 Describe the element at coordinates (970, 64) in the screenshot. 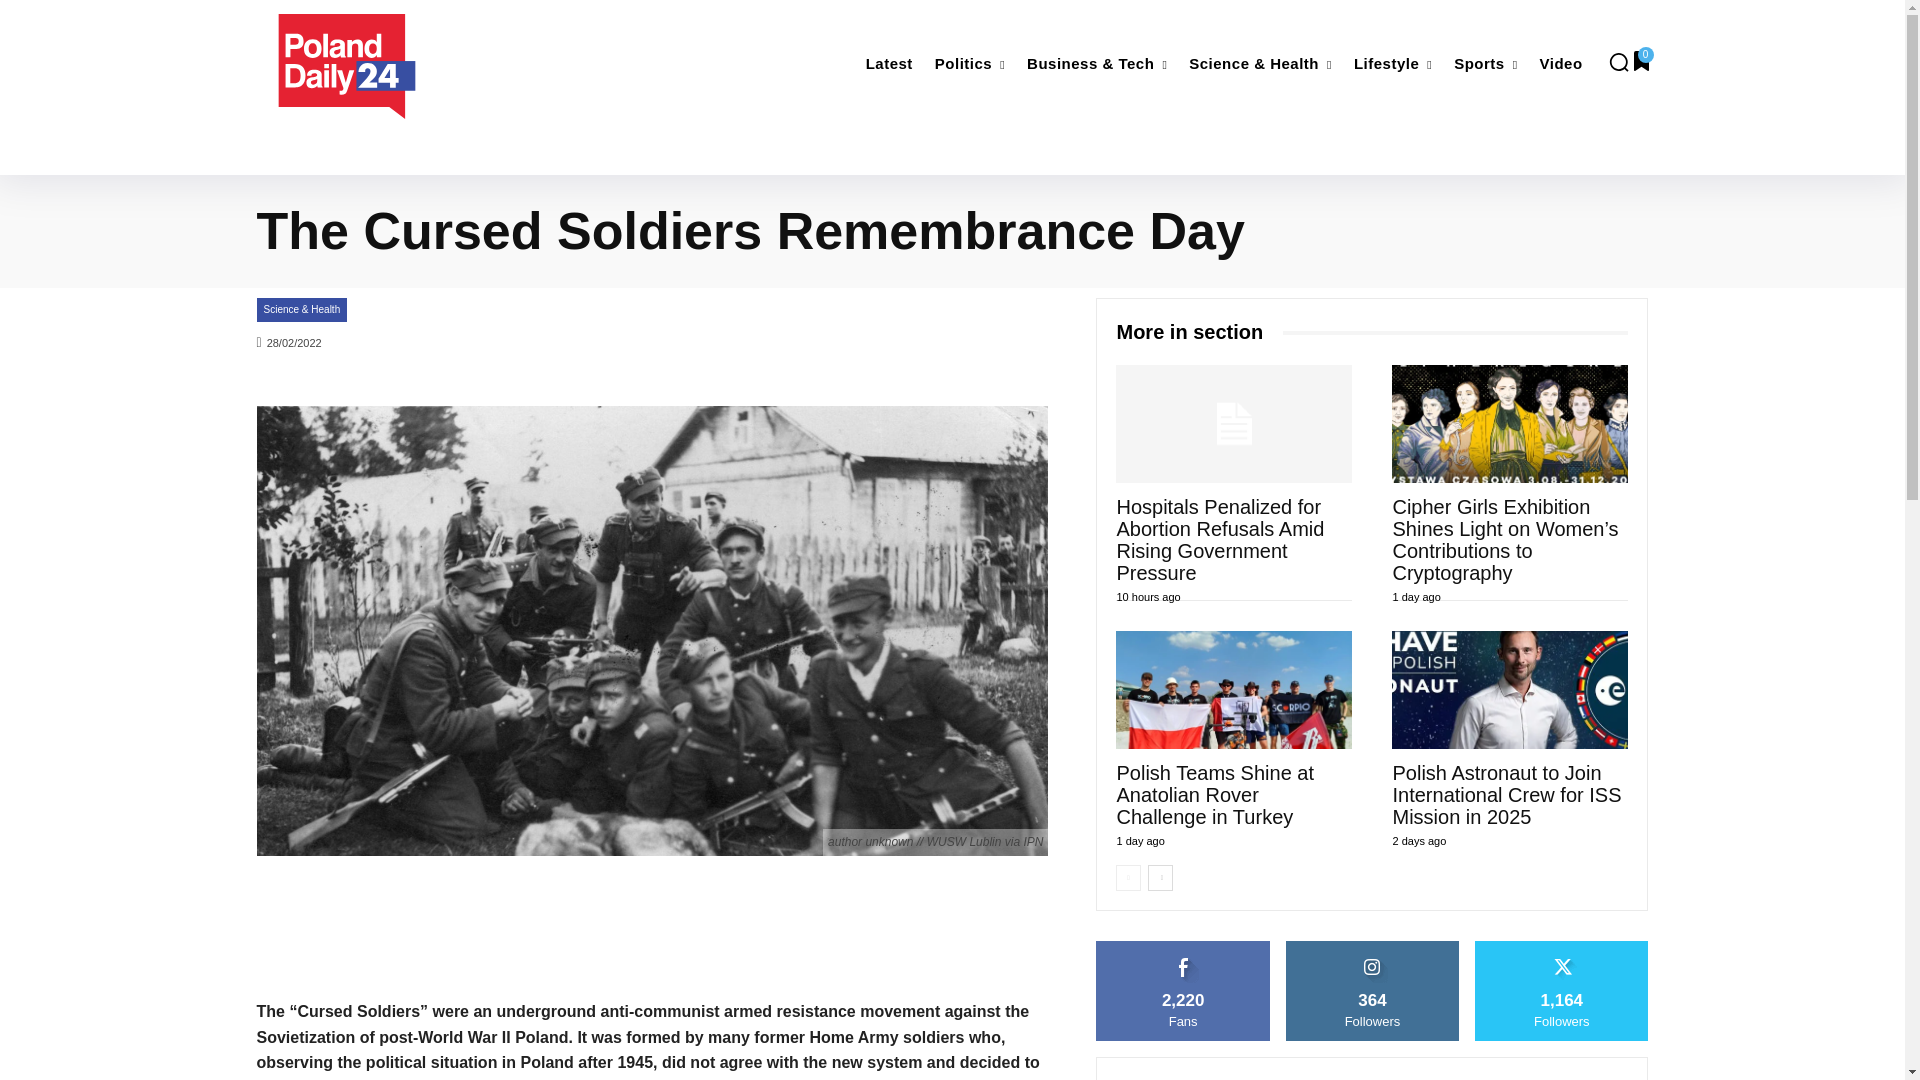

I see `Politics` at that location.